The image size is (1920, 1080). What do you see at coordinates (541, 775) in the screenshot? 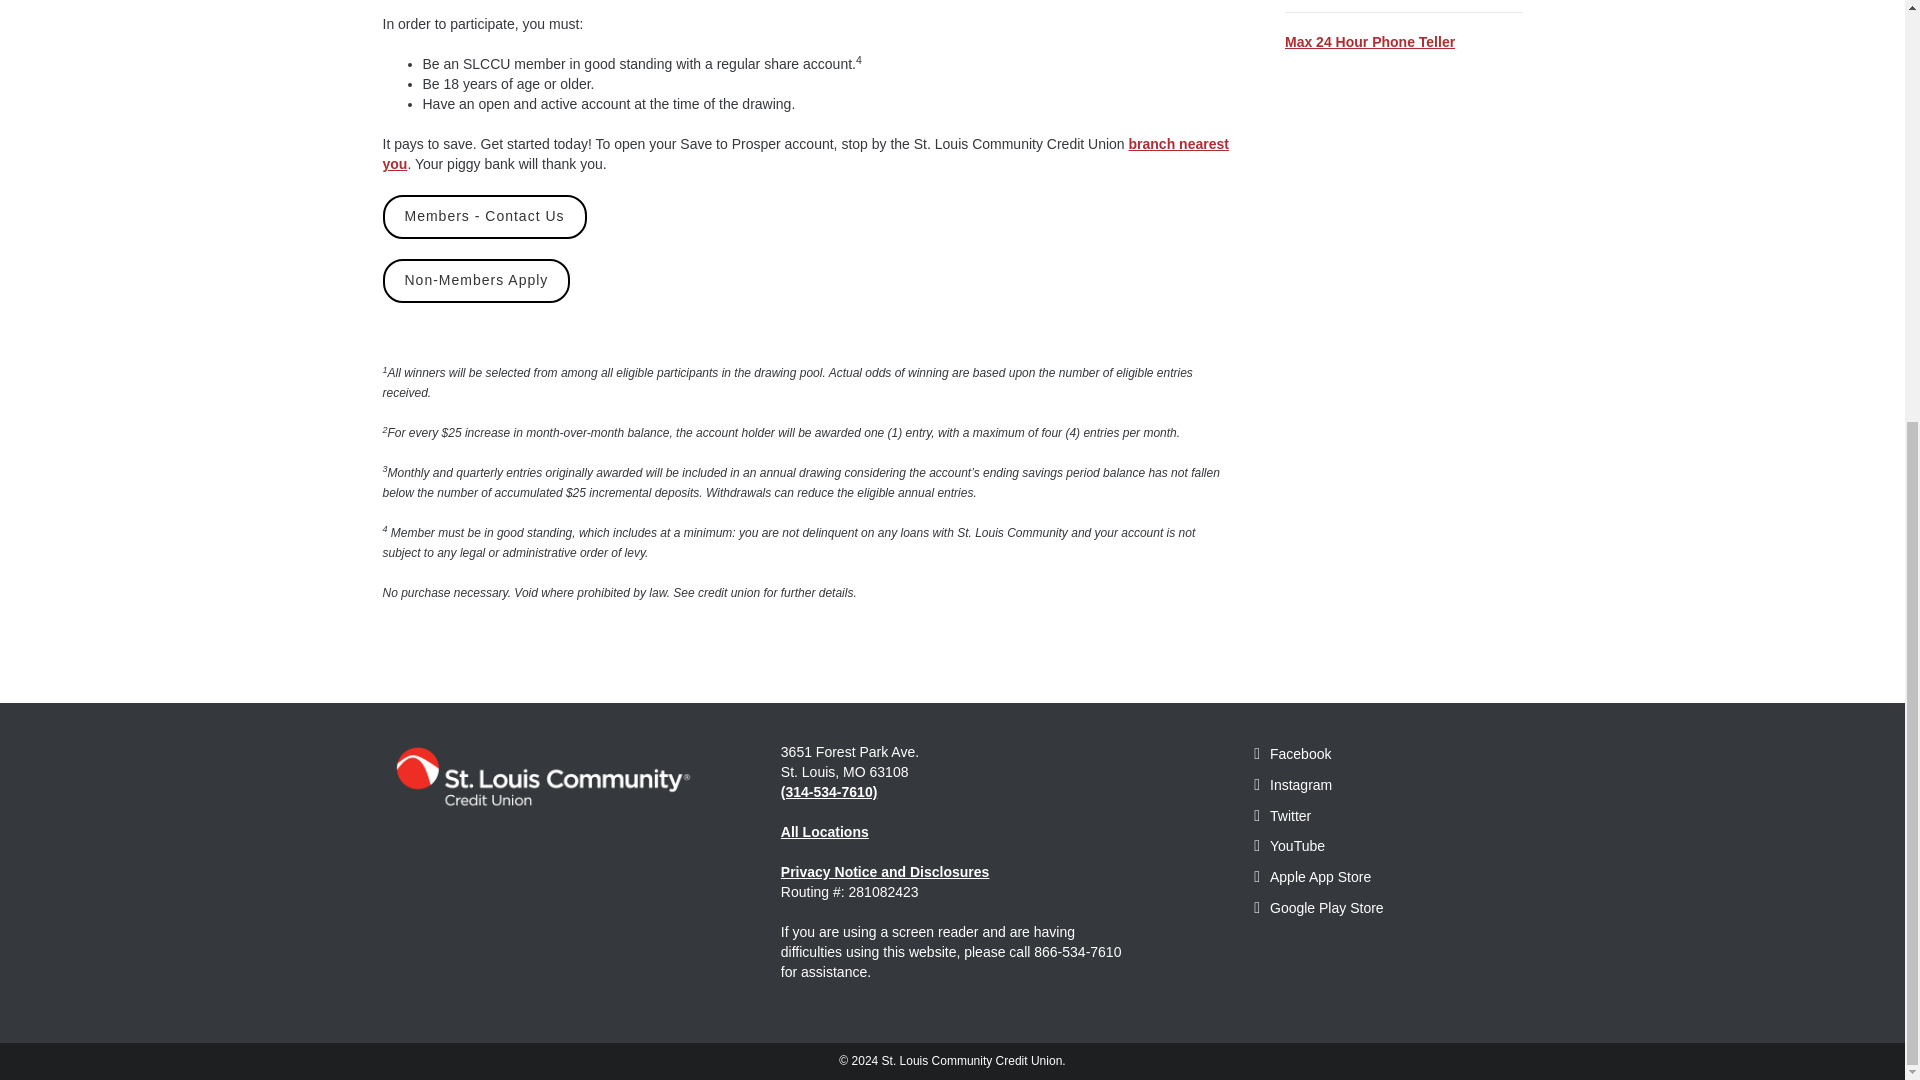
I see `St. Louis Community Credit Union, St. Louis, MO Footer Link` at bounding box center [541, 775].